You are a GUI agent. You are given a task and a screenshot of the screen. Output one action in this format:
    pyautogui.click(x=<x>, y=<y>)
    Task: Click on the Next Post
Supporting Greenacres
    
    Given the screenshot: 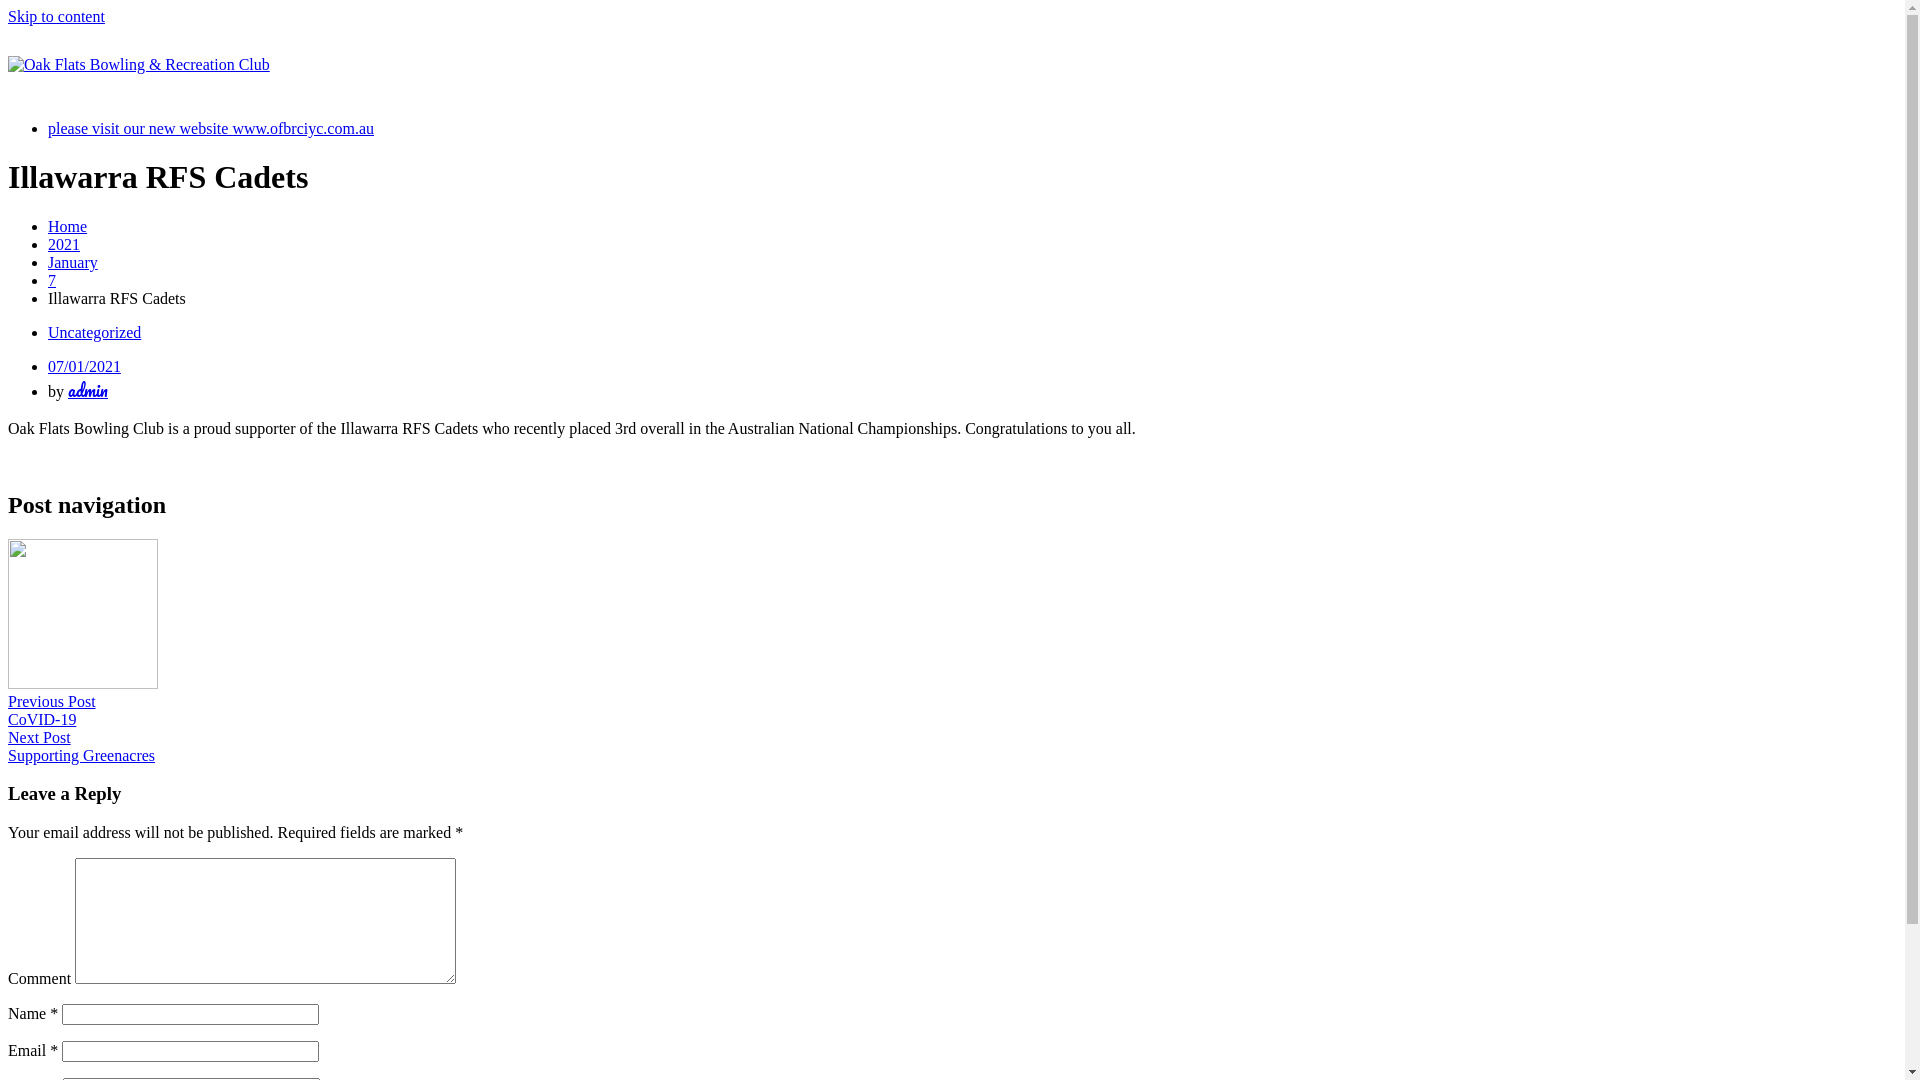 What is the action you would take?
    pyautogui.click(x=952, y=747)
    